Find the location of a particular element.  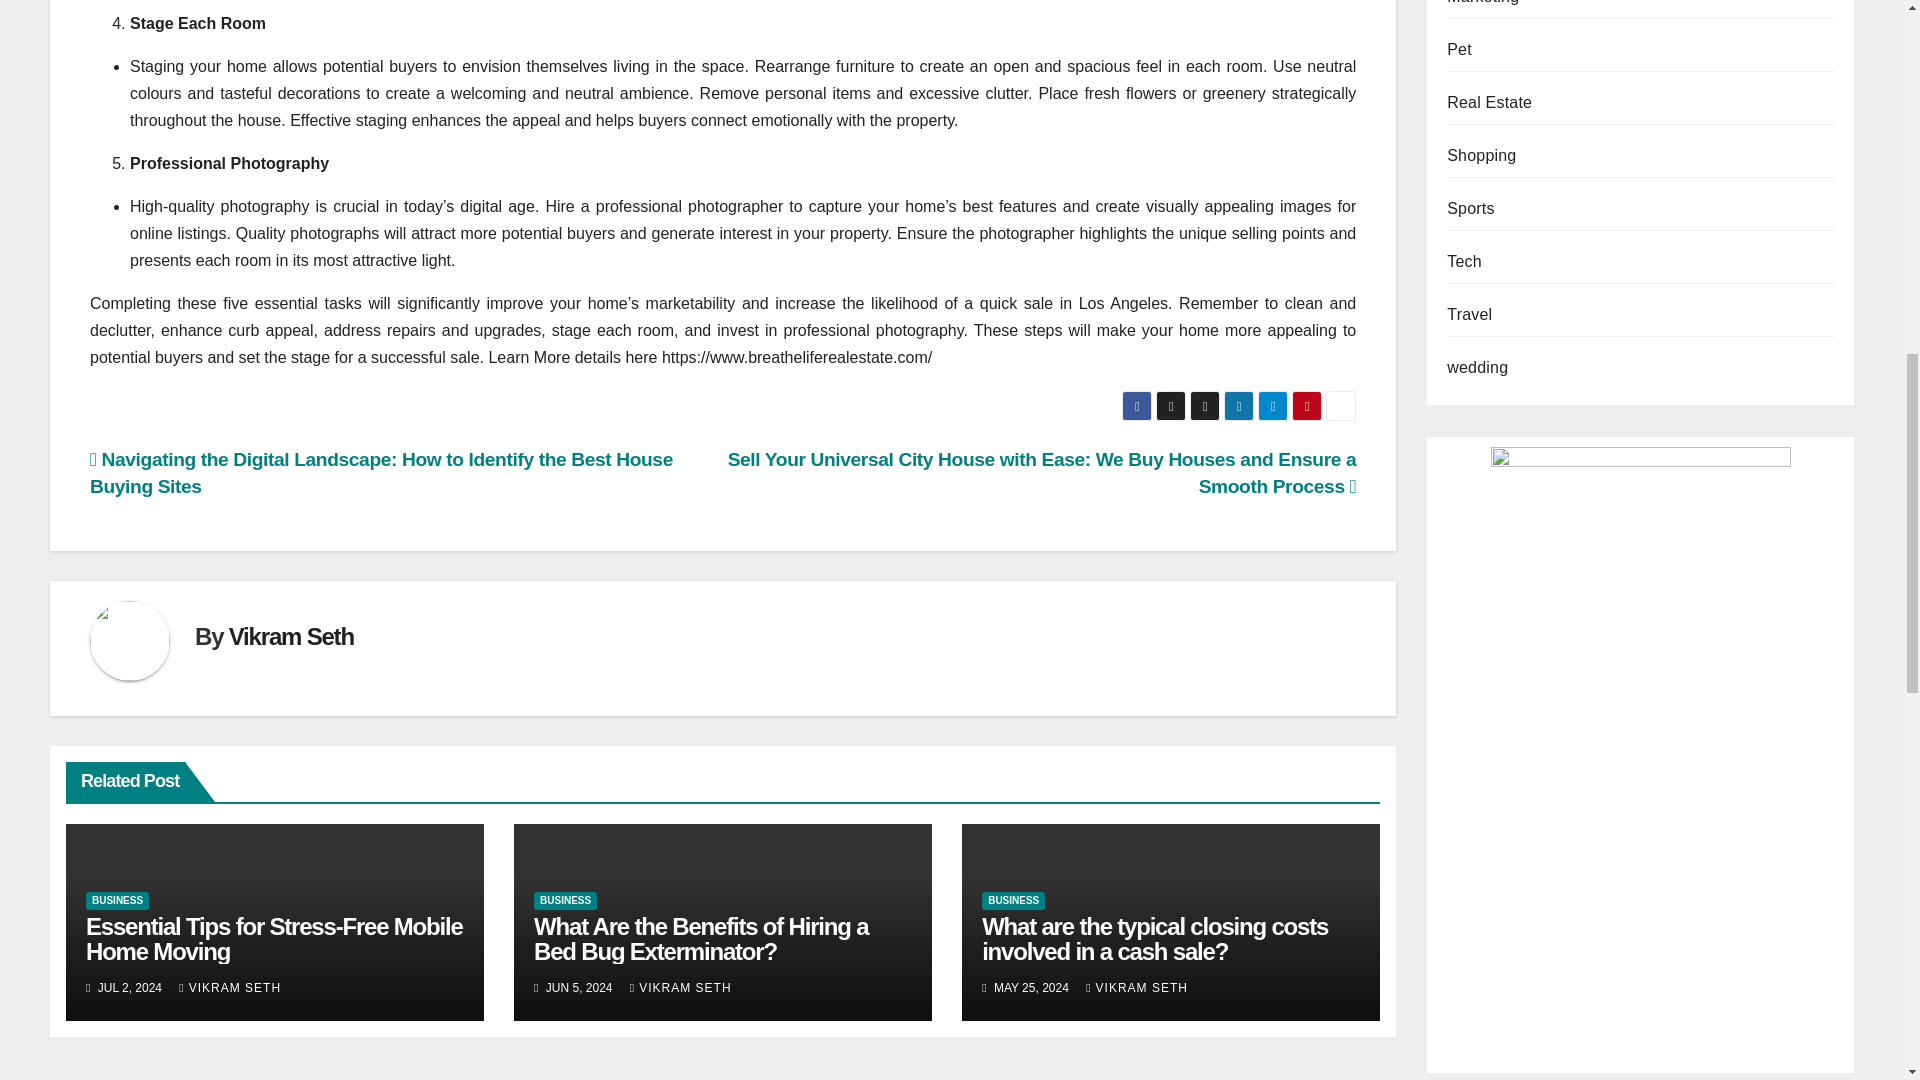

Vikram Seth is located at coordinates (290, 636).